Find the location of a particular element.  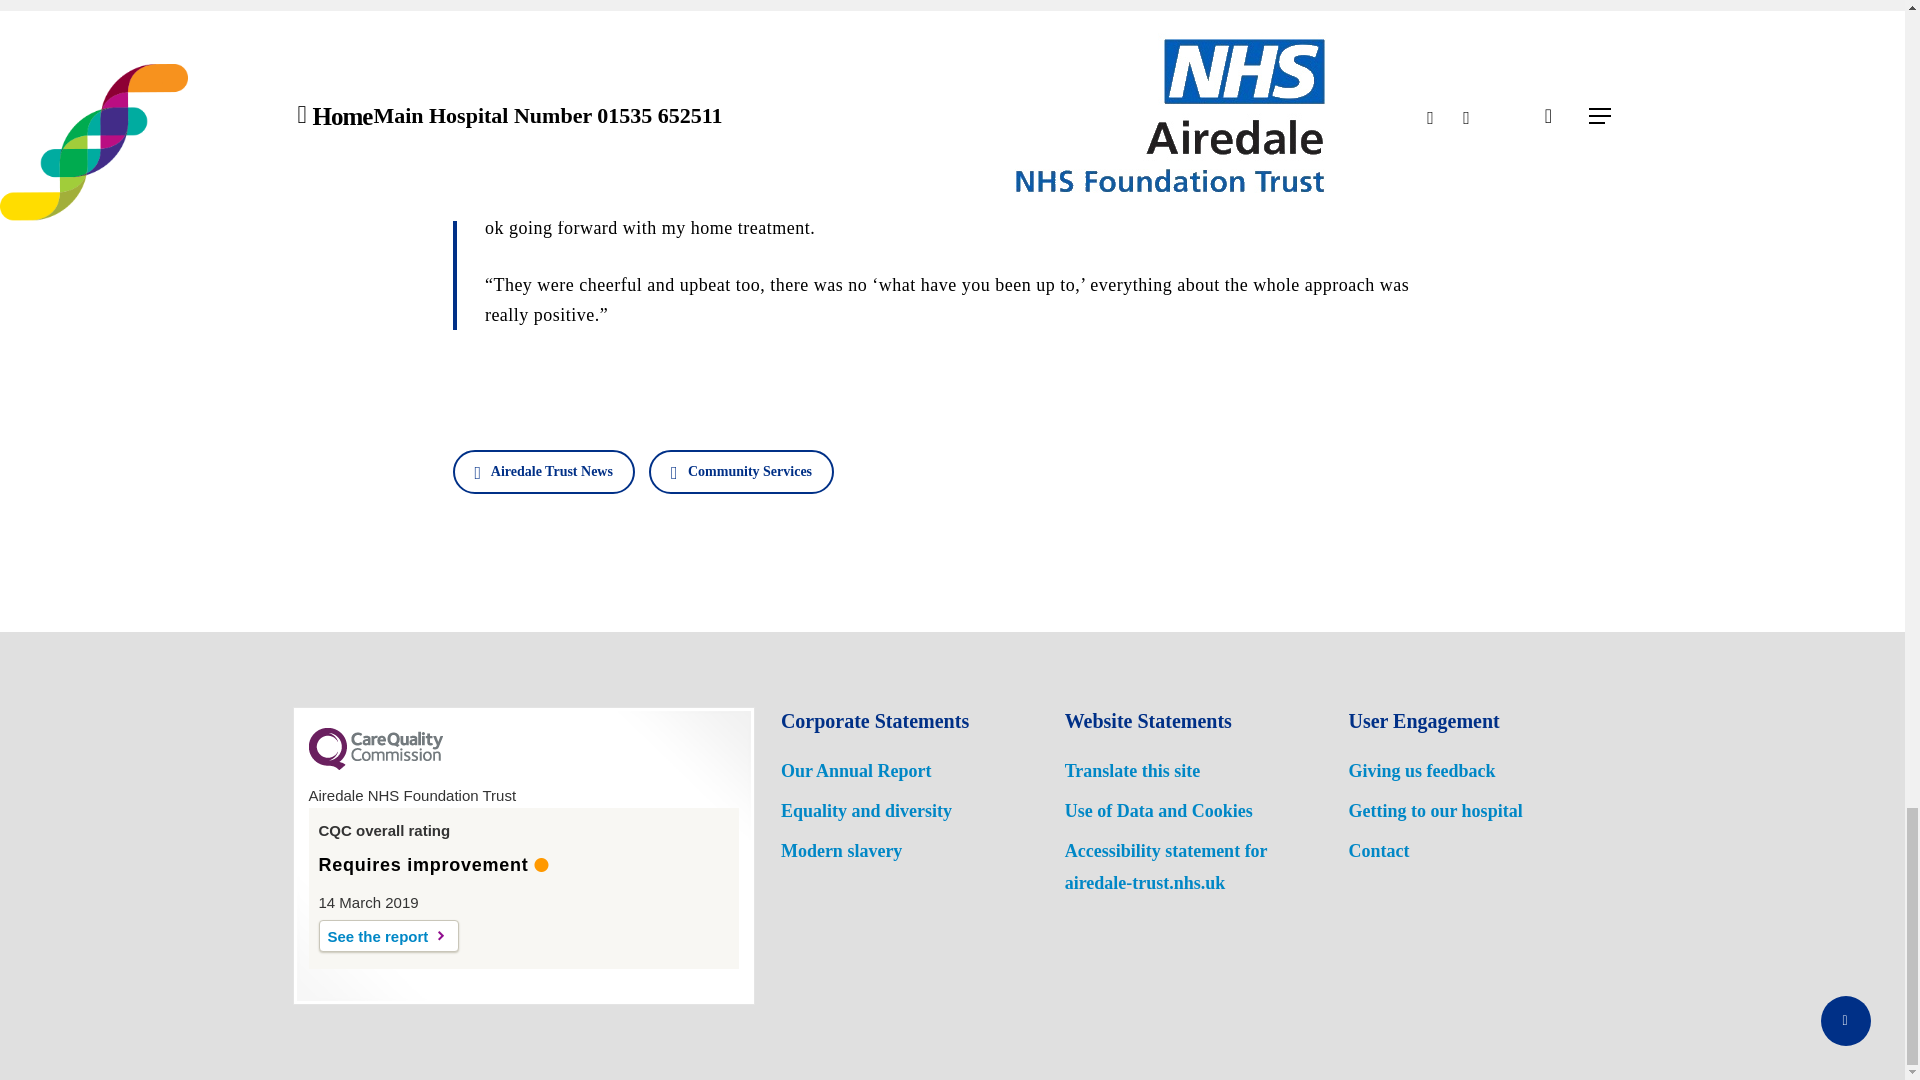

See the report is located at coordinates (388, 935).